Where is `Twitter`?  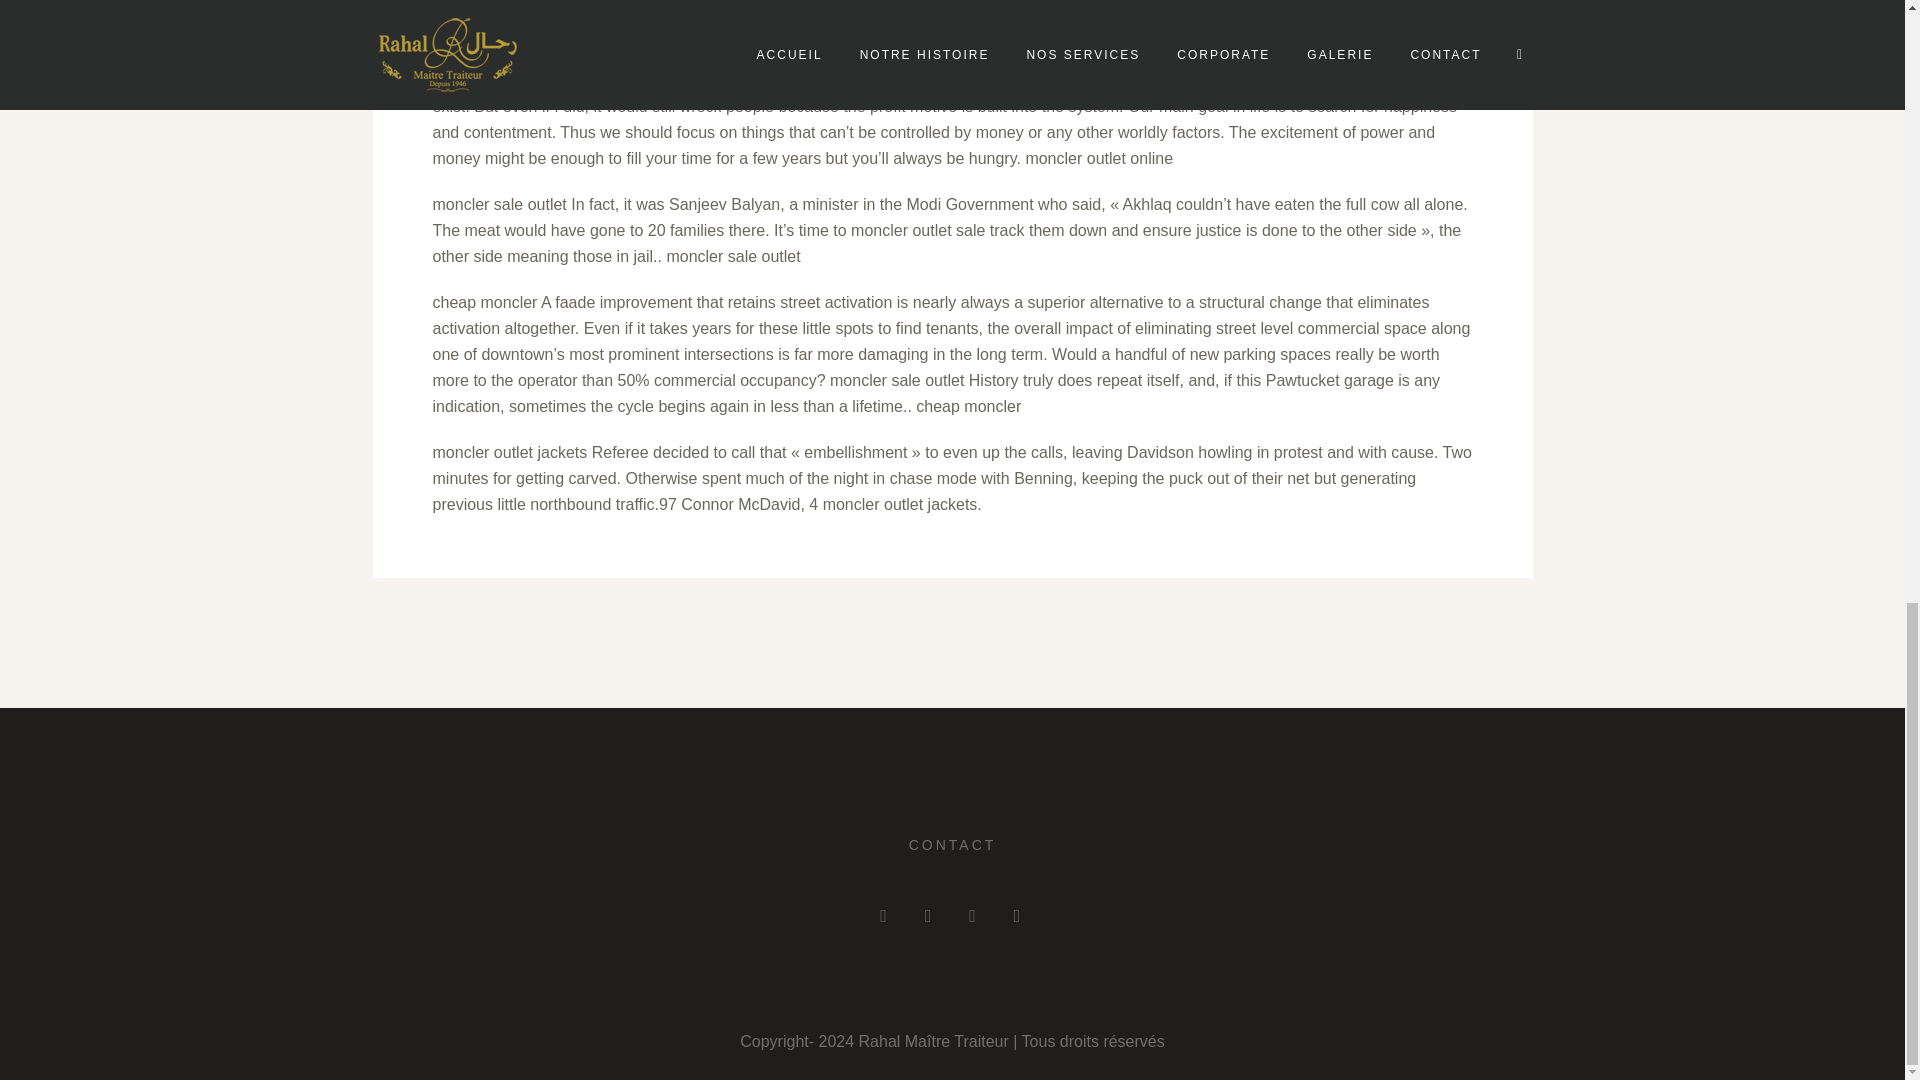
Twitter is located at coordinates (971, 916).